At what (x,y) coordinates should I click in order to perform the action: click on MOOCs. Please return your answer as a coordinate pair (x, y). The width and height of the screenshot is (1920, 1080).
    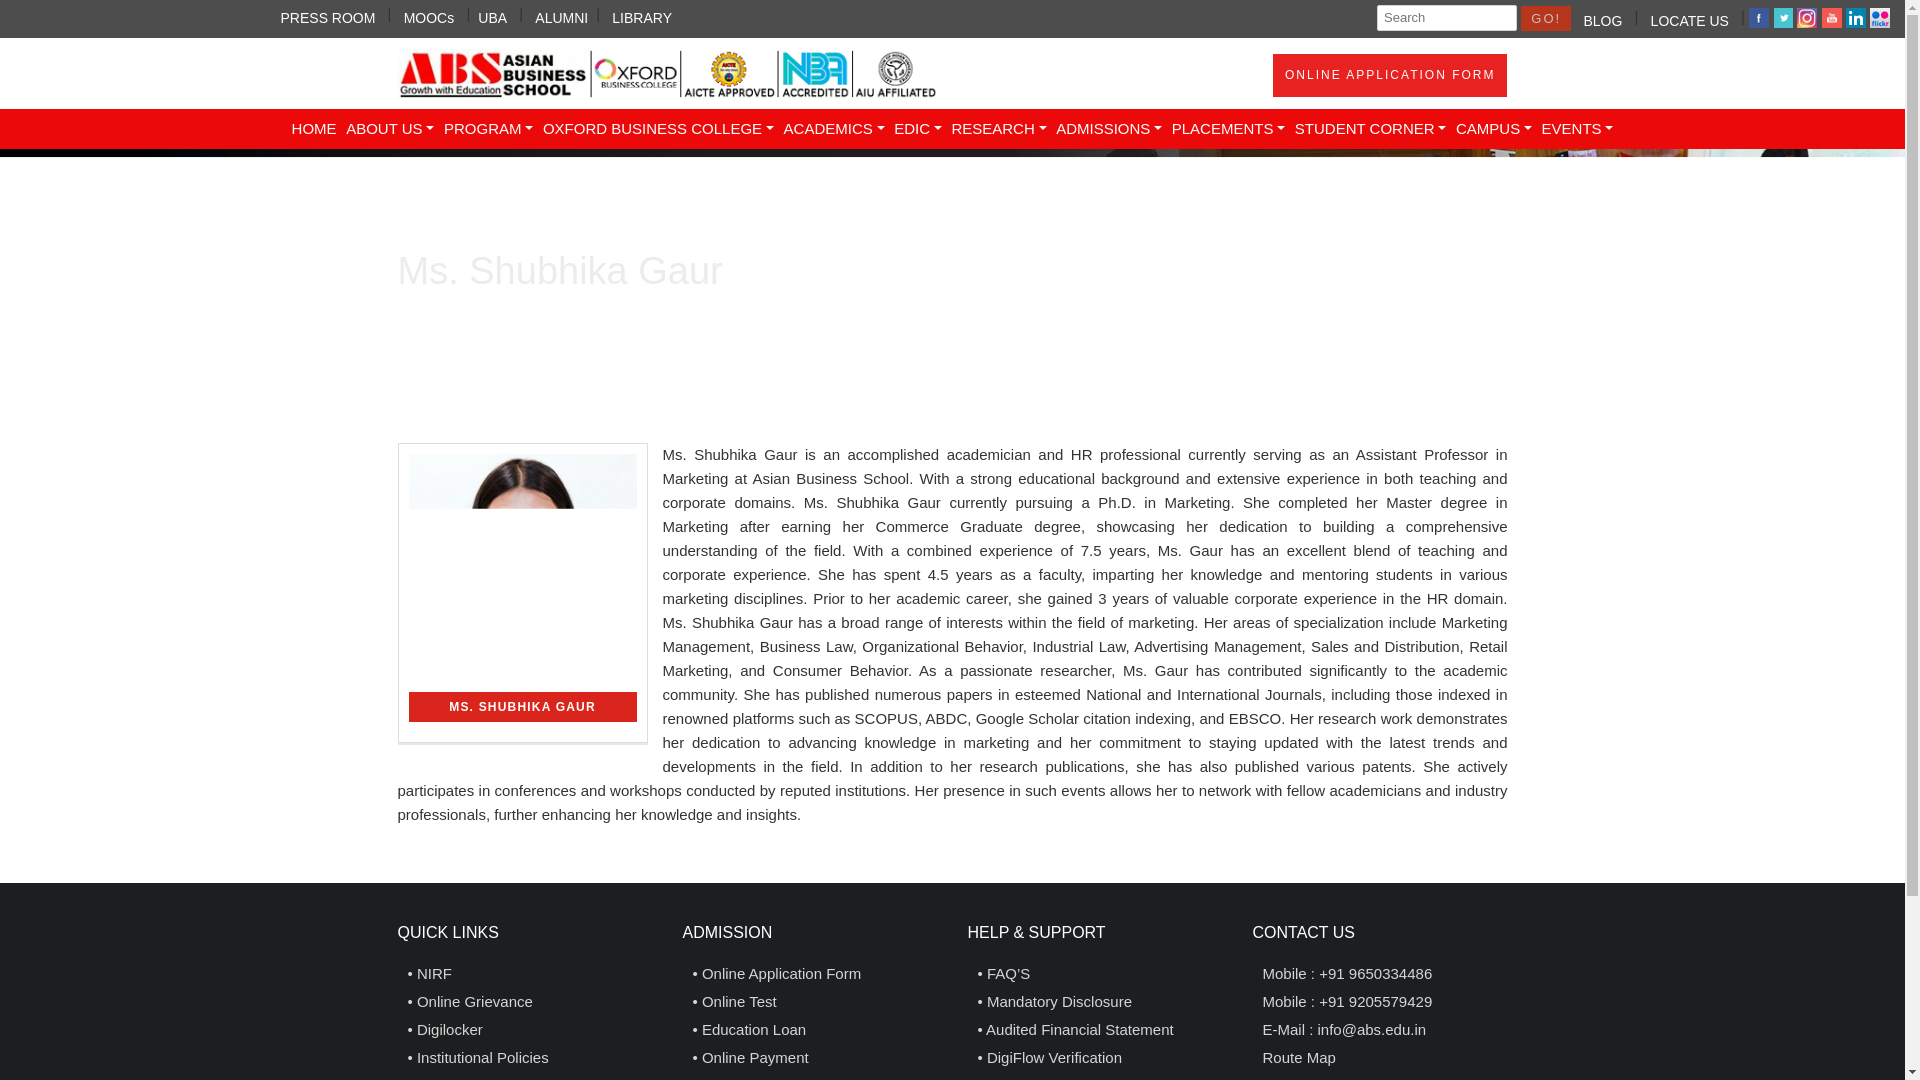
    Looking at the image, I should click on (428, 15).